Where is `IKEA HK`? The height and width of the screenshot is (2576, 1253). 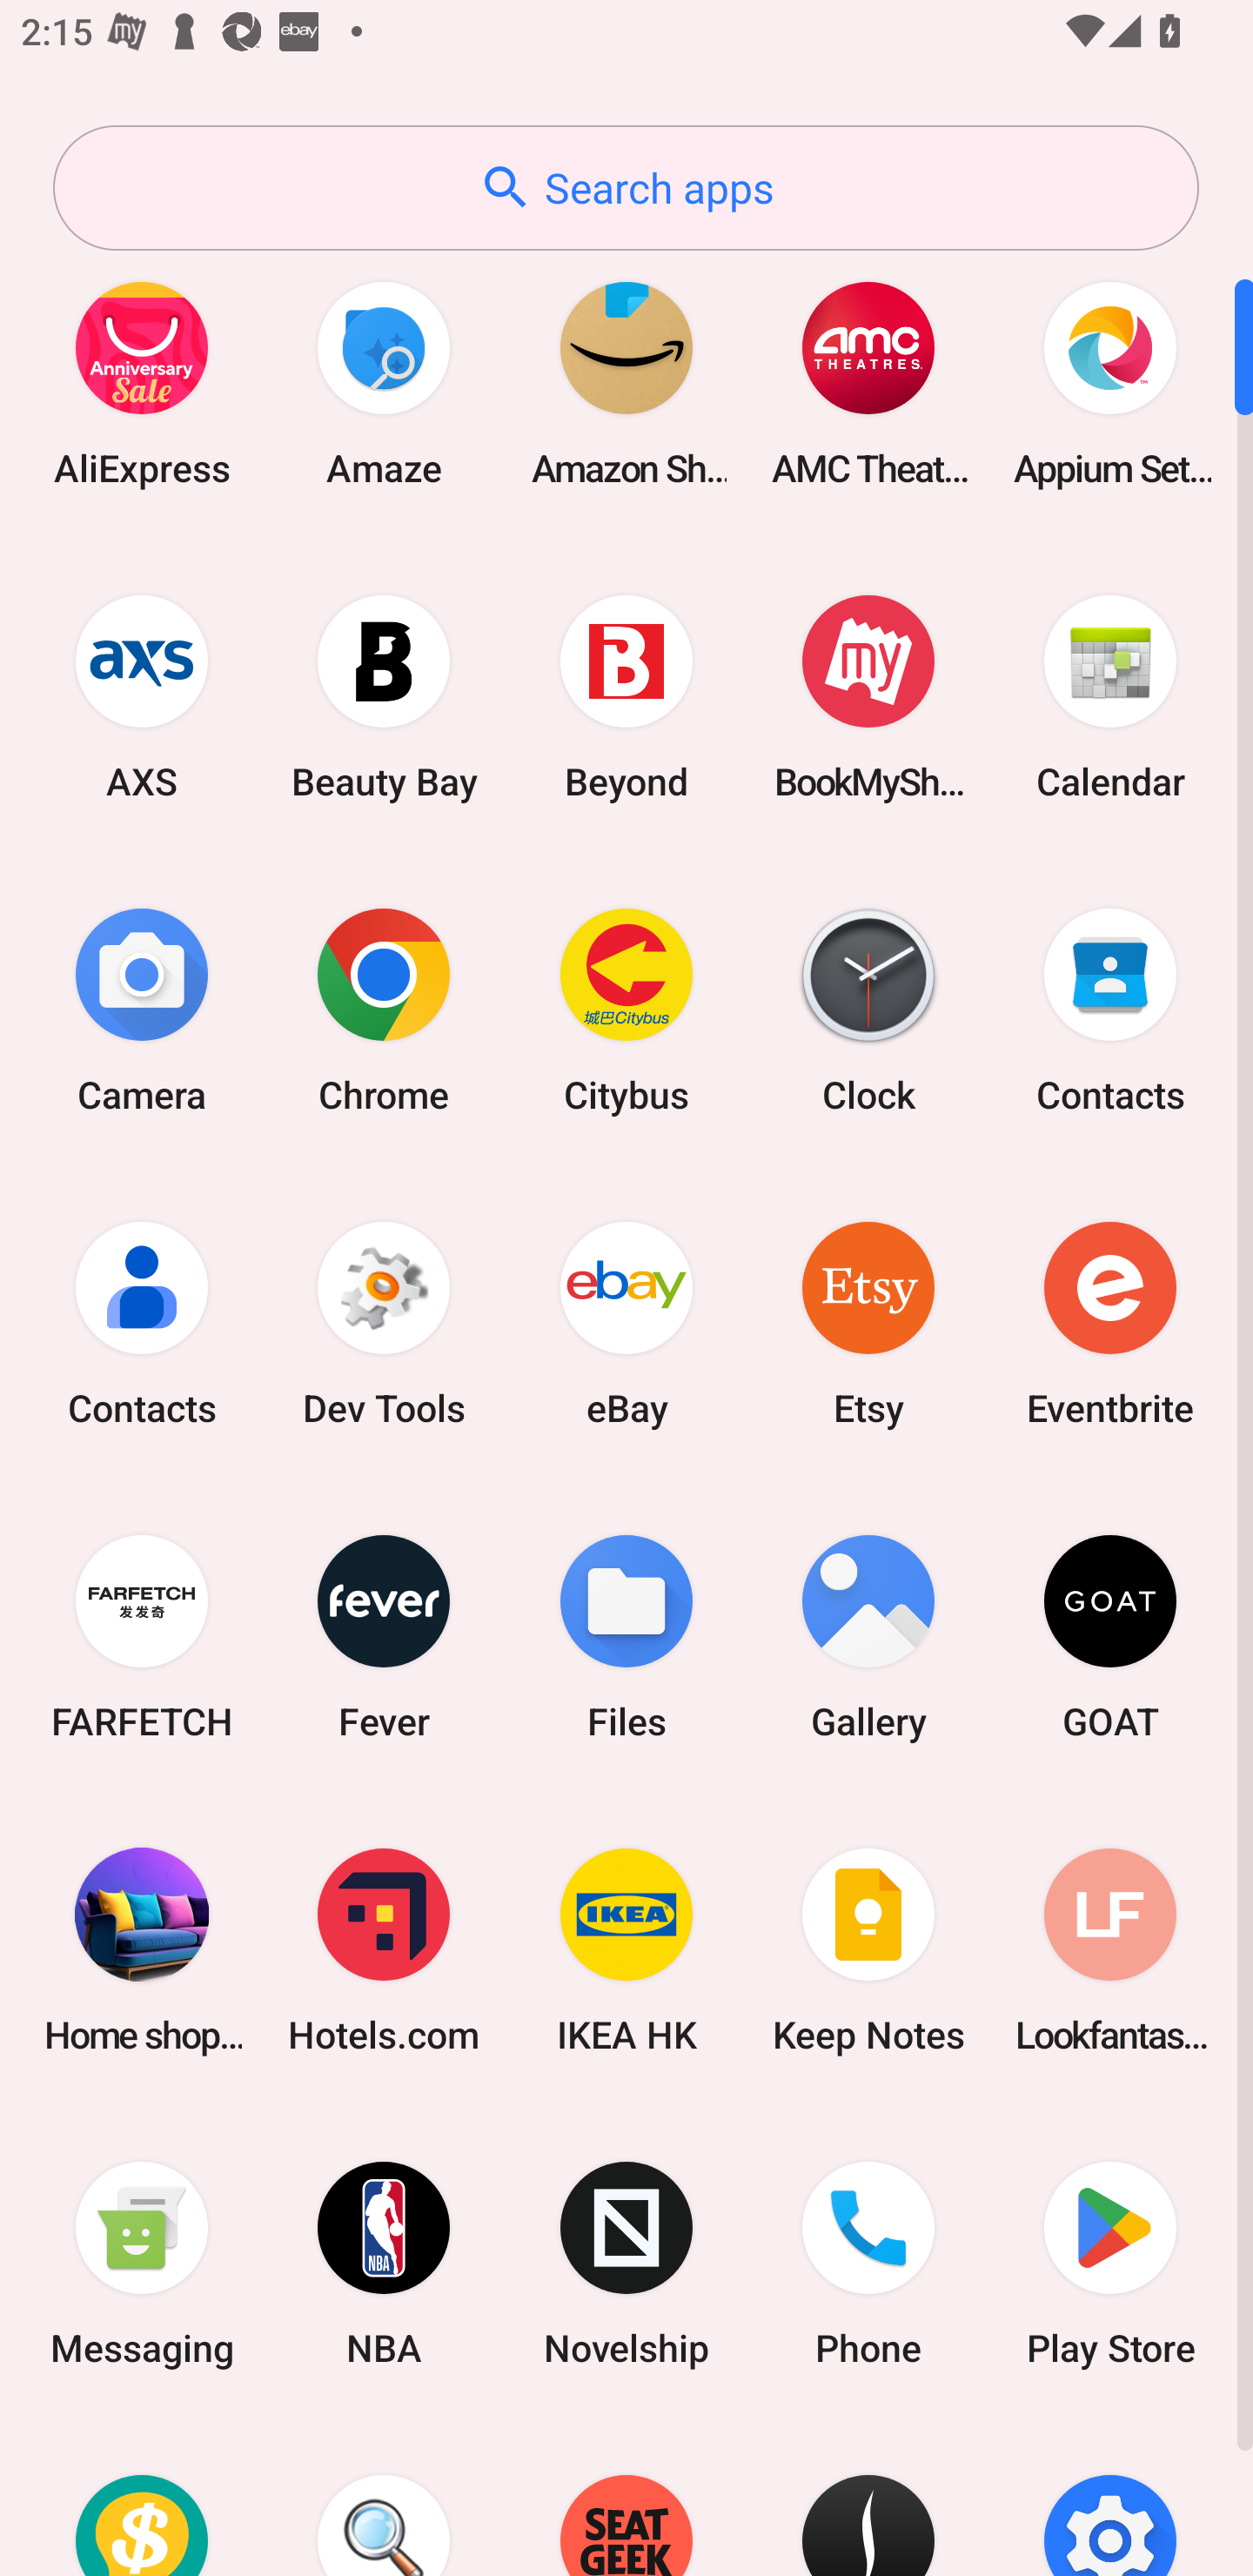 IKEA HK is located at coordinates (626, 1949).